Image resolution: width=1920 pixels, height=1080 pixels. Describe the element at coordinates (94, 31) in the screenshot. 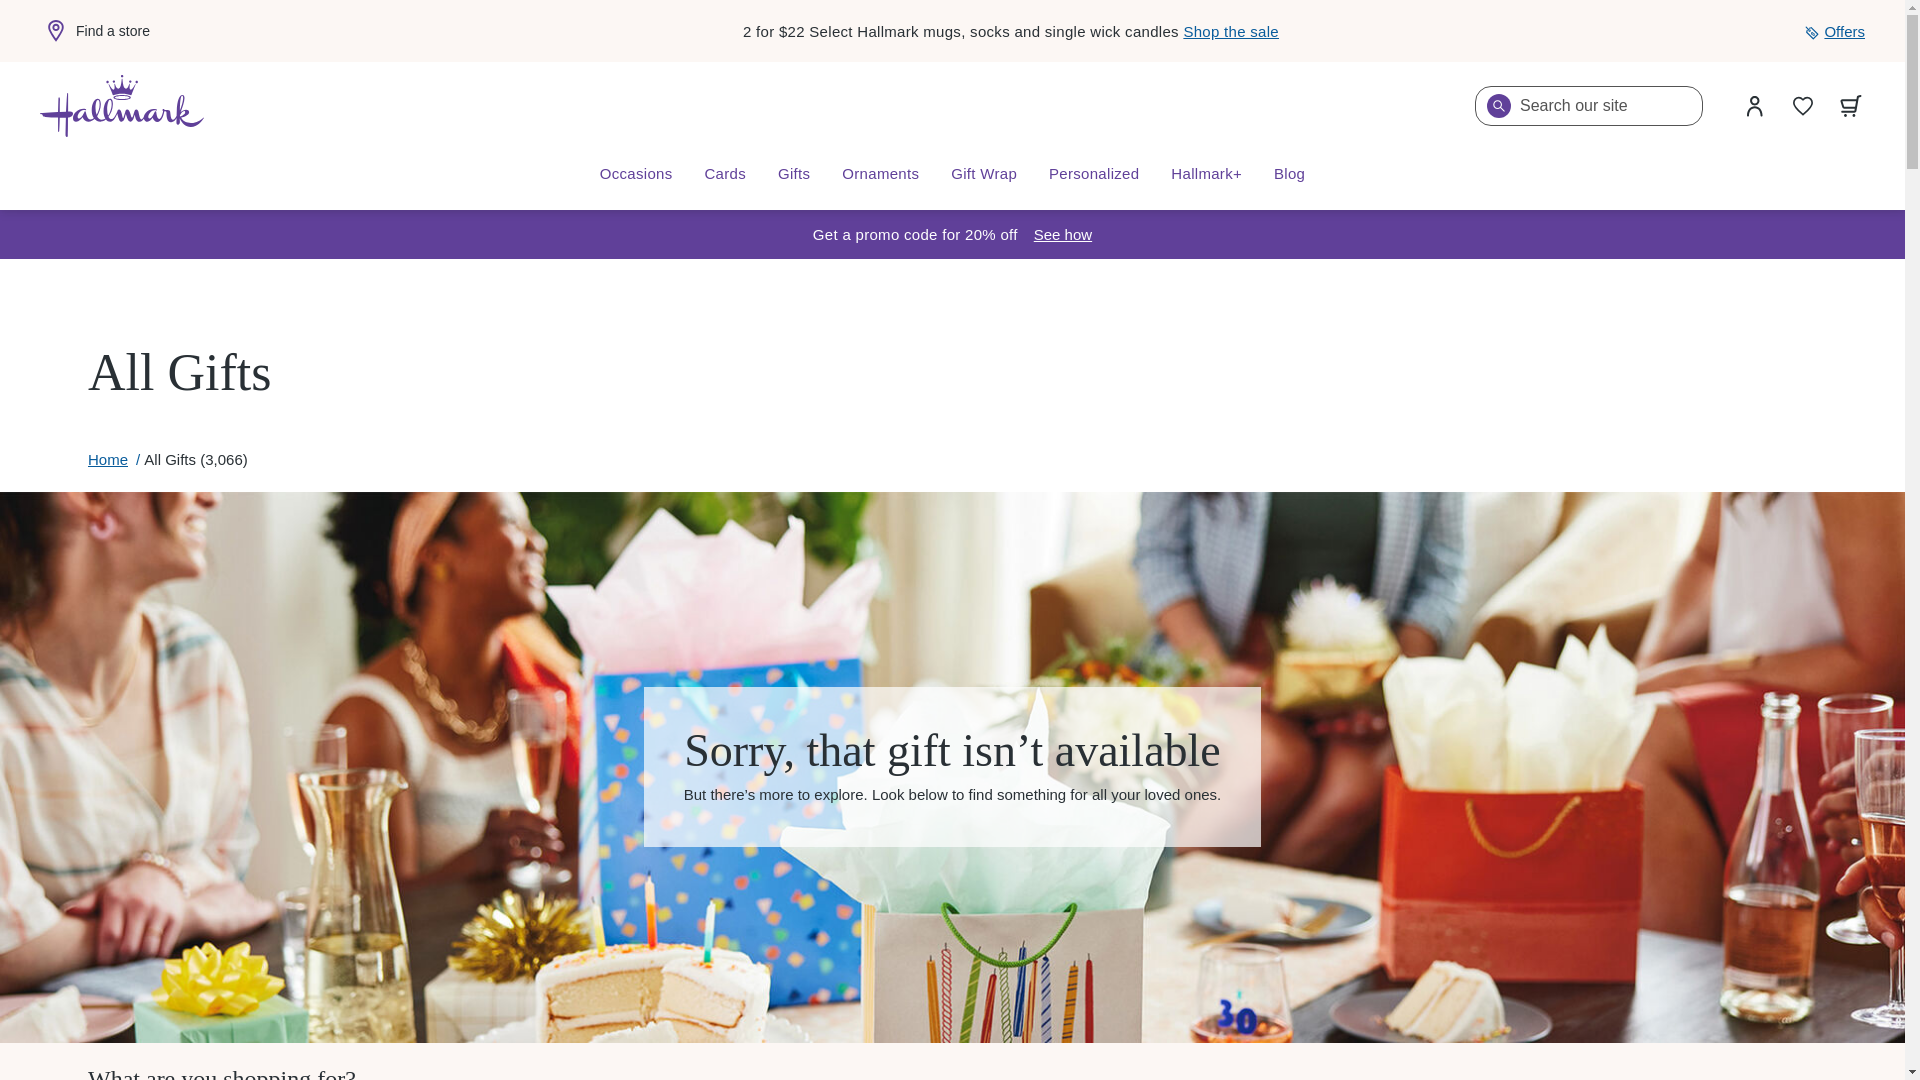

I see `Find a store` at that location.